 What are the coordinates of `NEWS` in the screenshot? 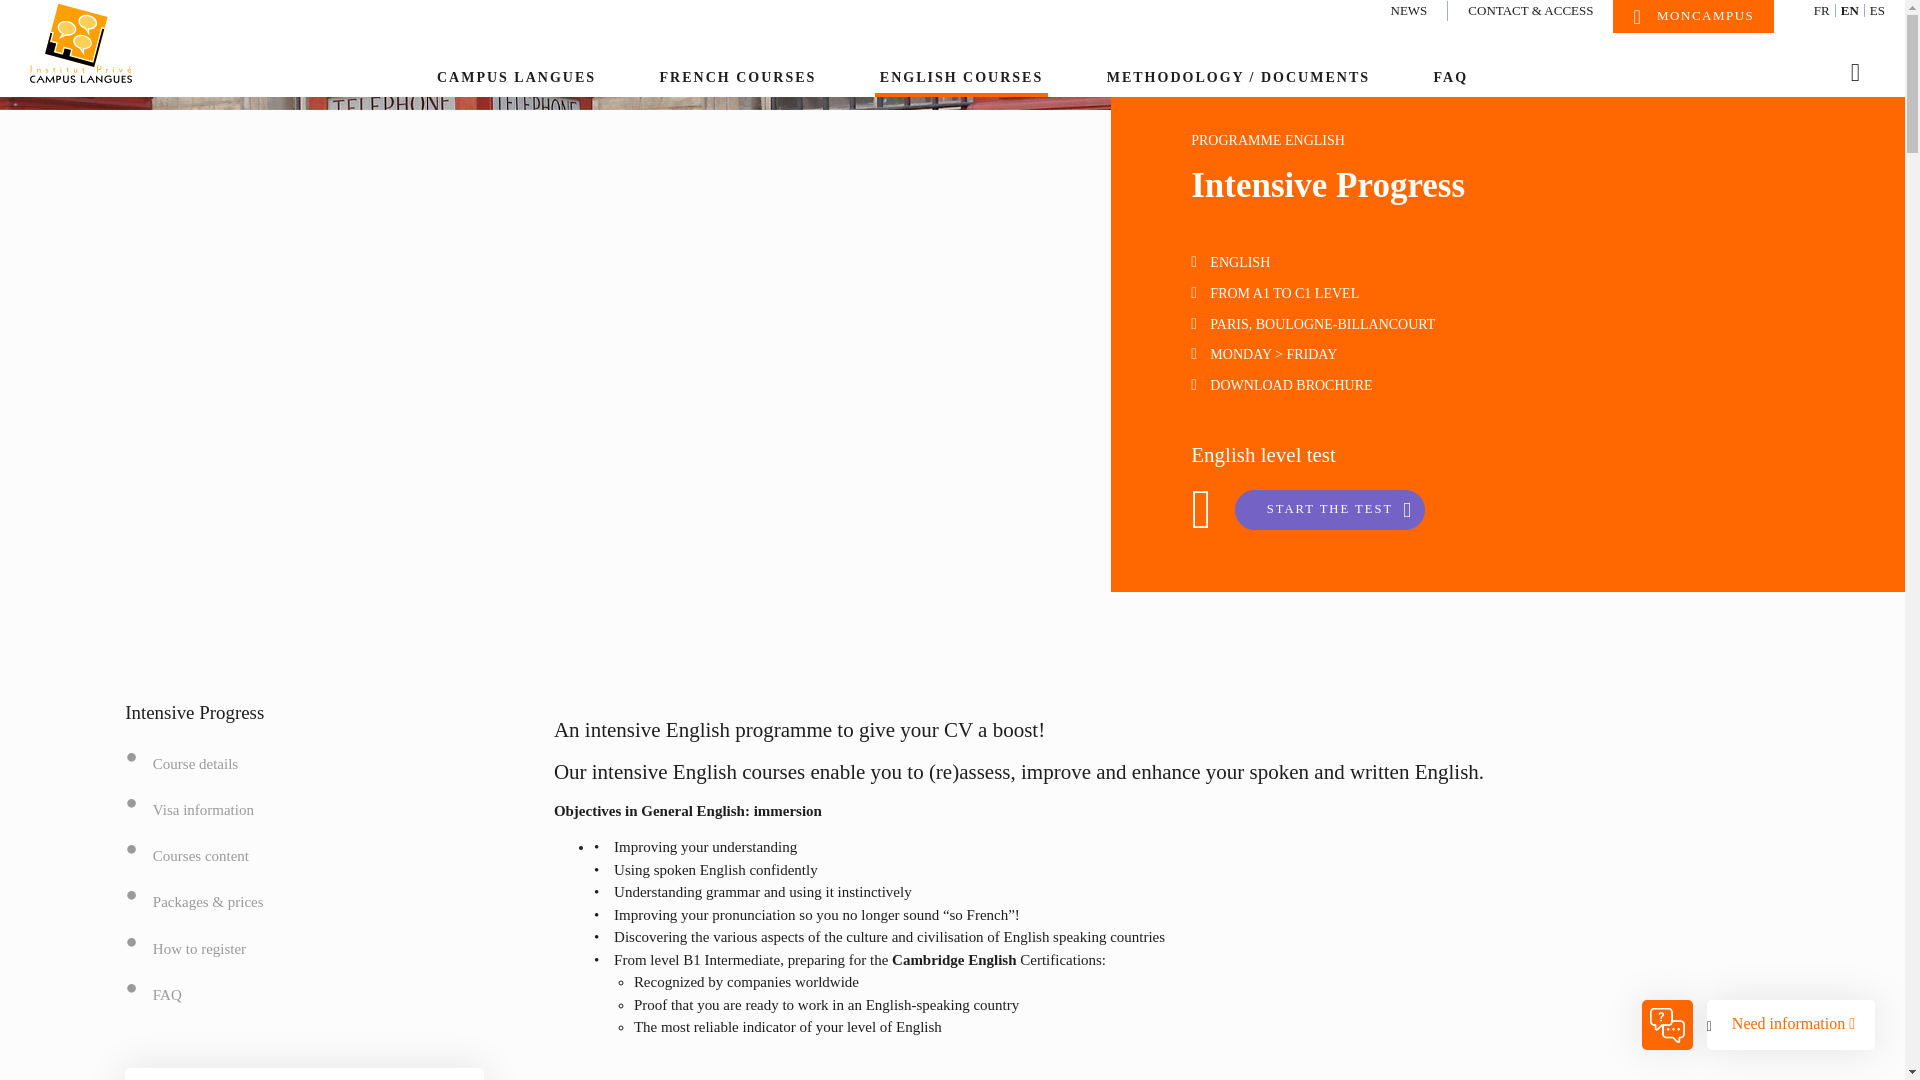 It's located at (1408, 10).